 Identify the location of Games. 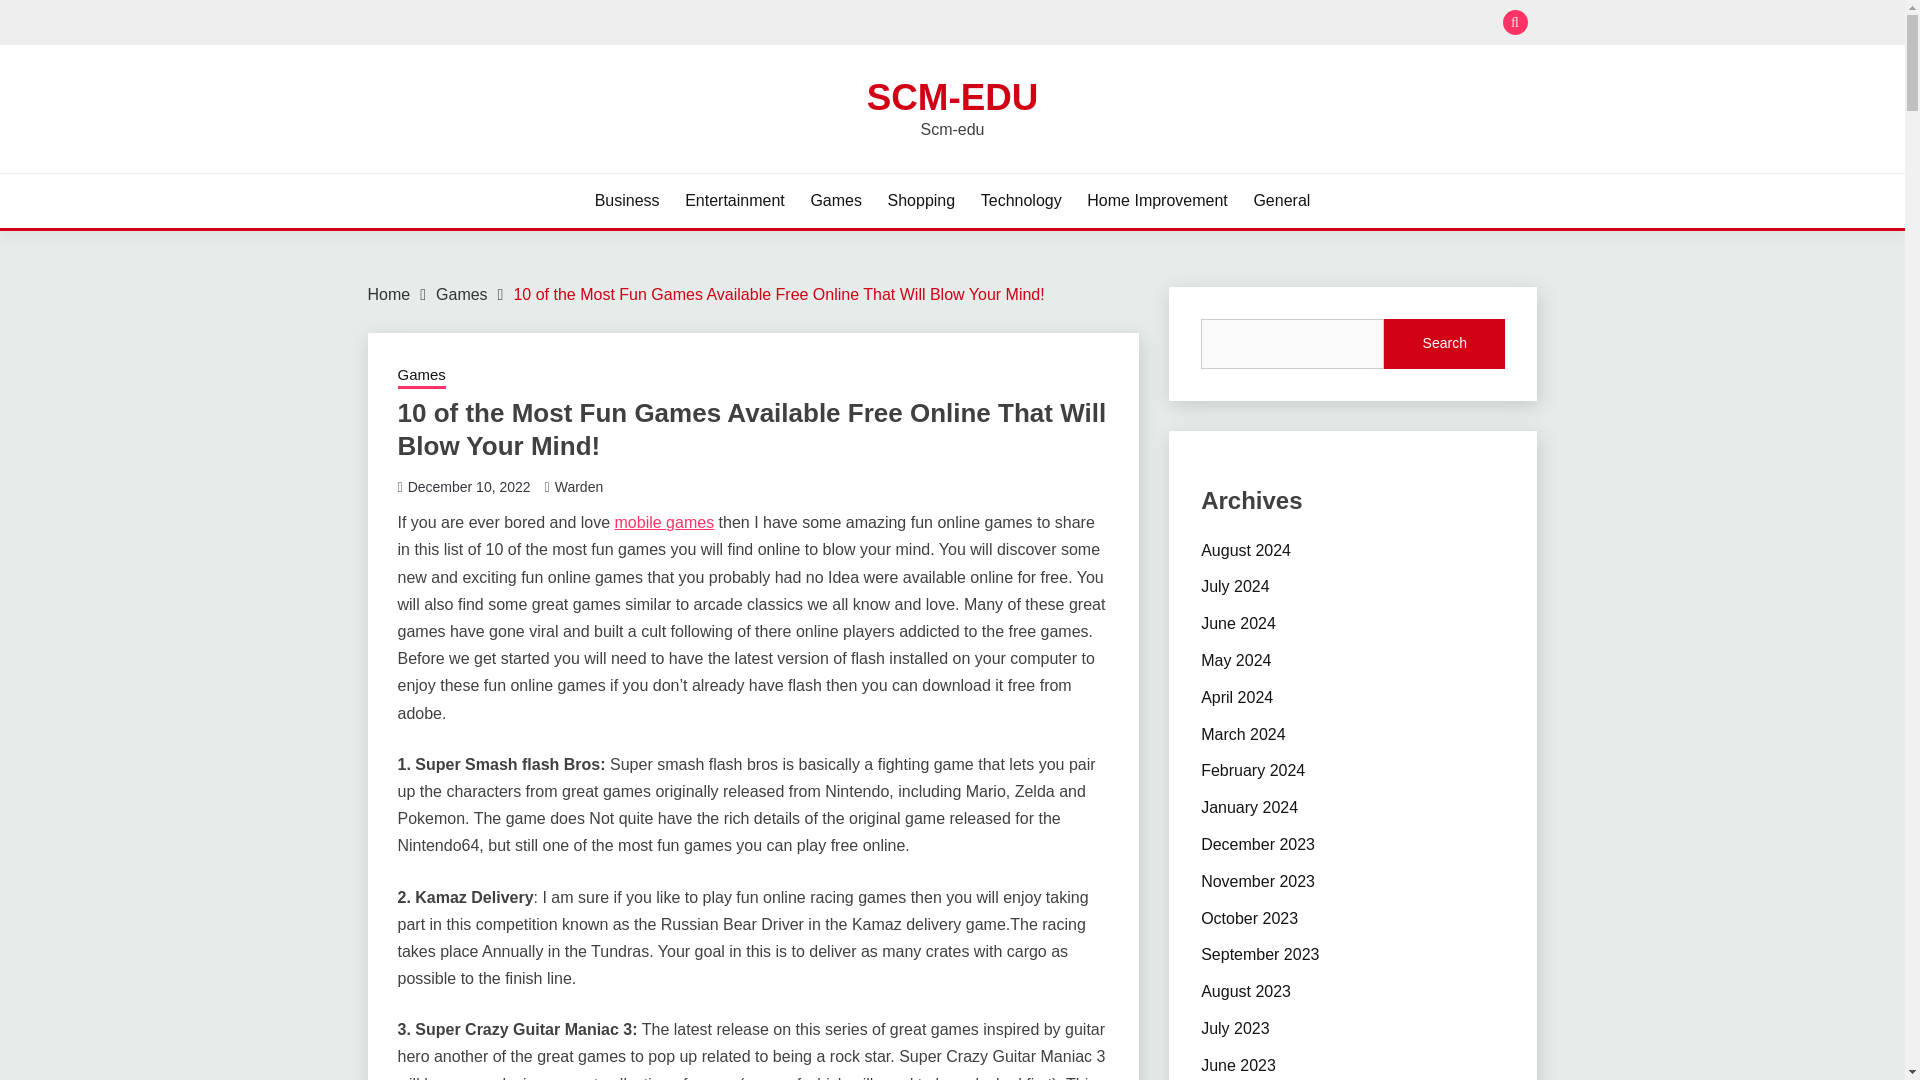
(836, 200).